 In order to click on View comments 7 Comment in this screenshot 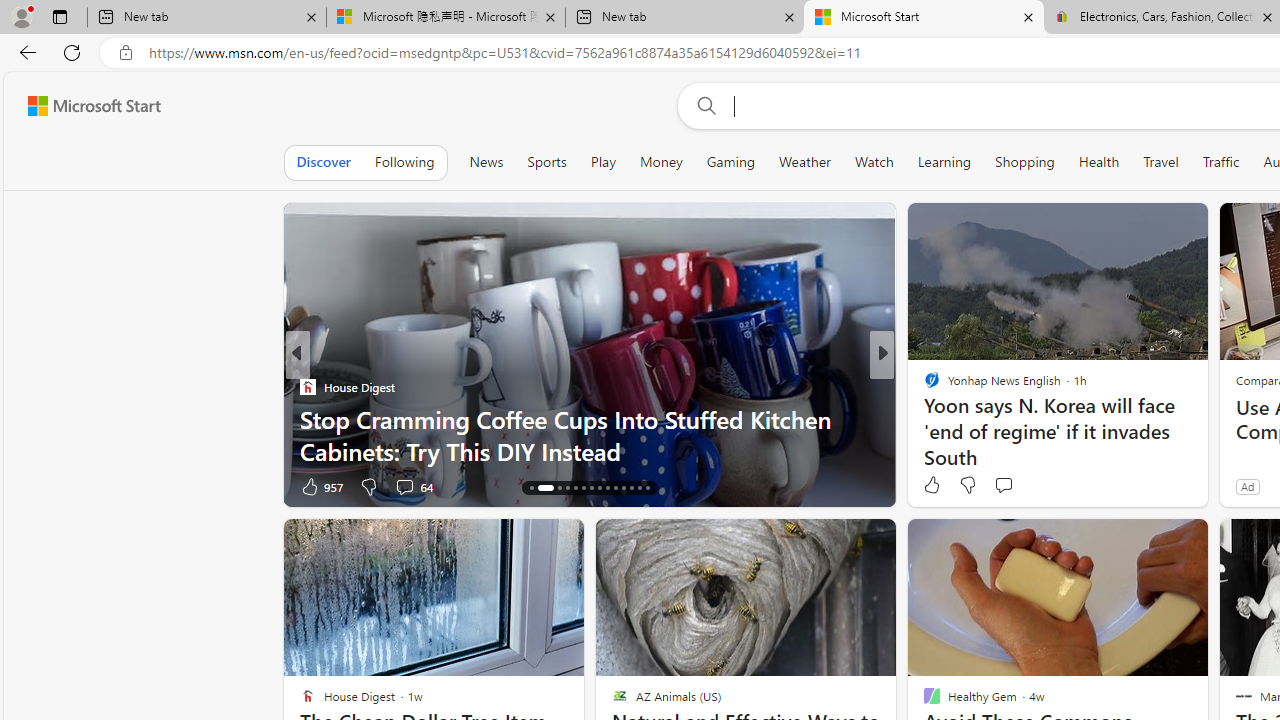, I will do `click(1026, 486)`.